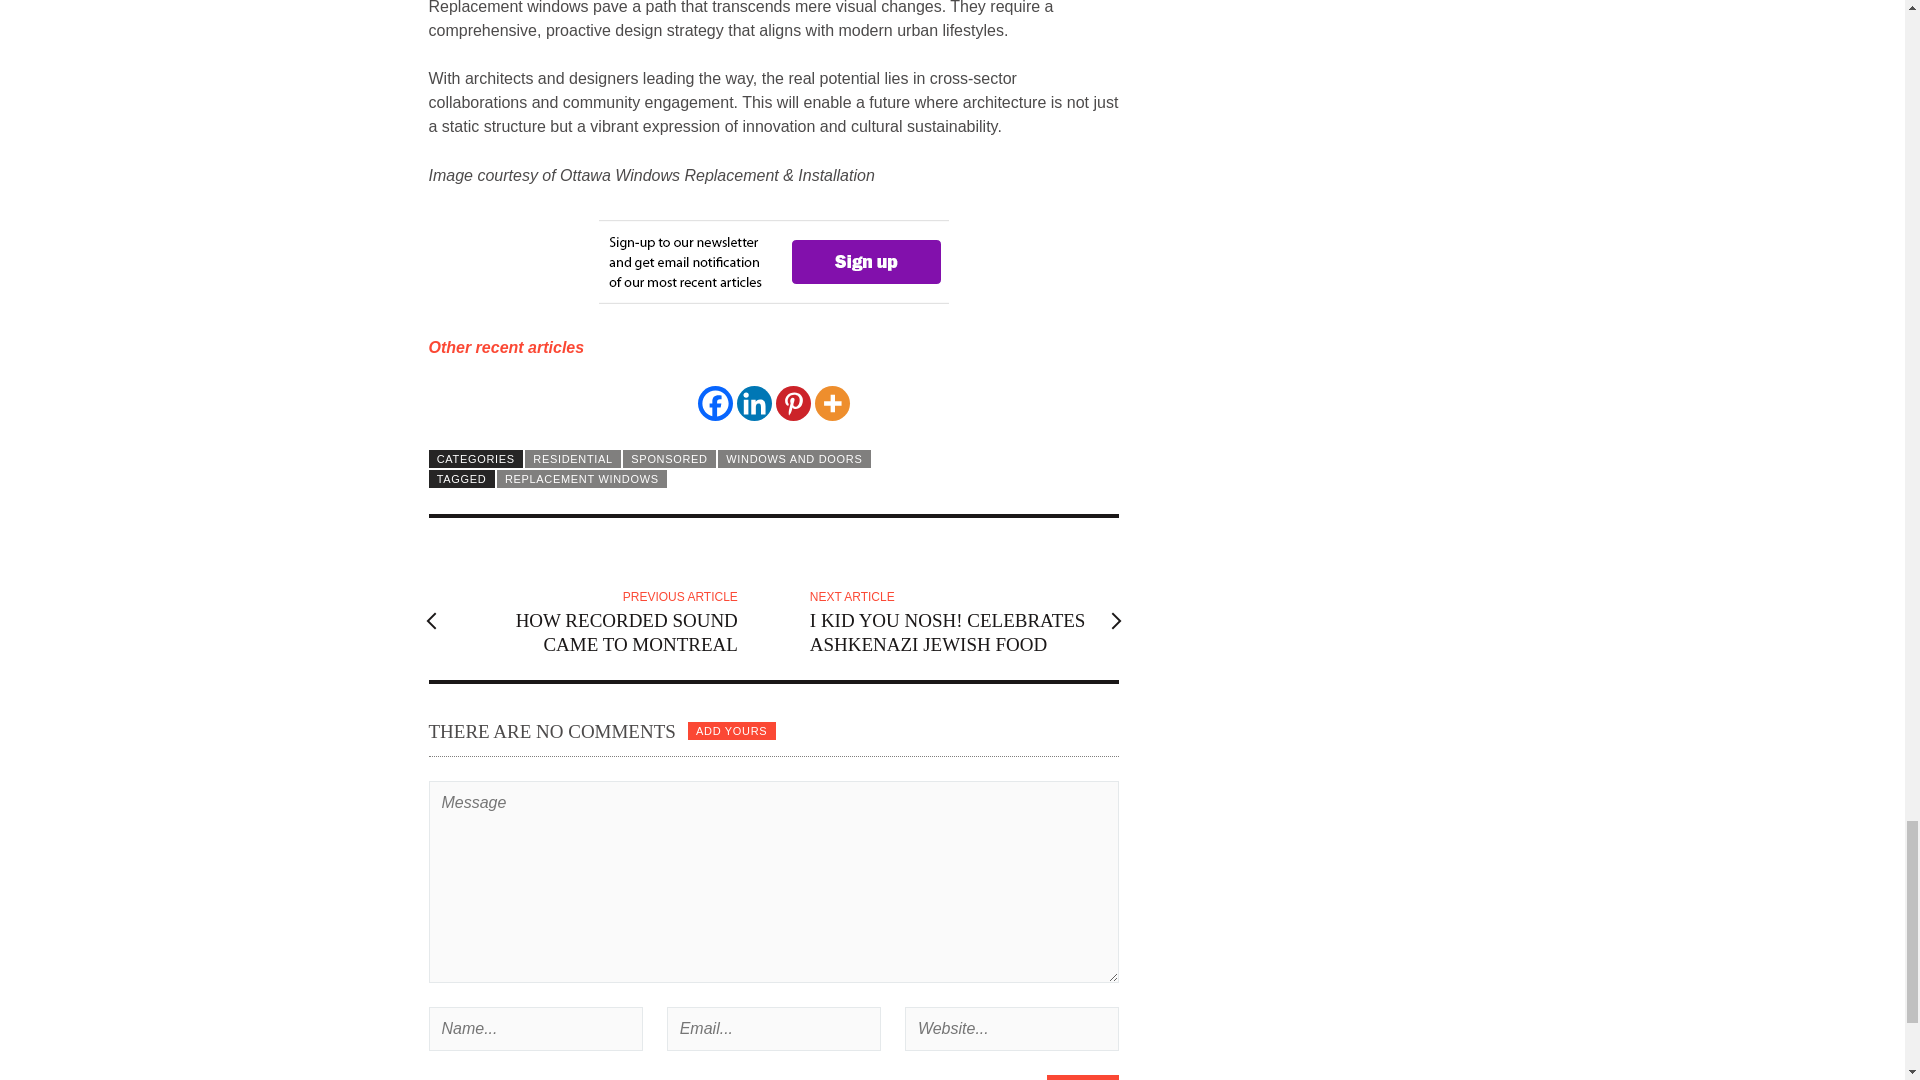  Describe the element at coordinates (572, 458) in the screenshot. I see `View all posts in Residential` at that location.